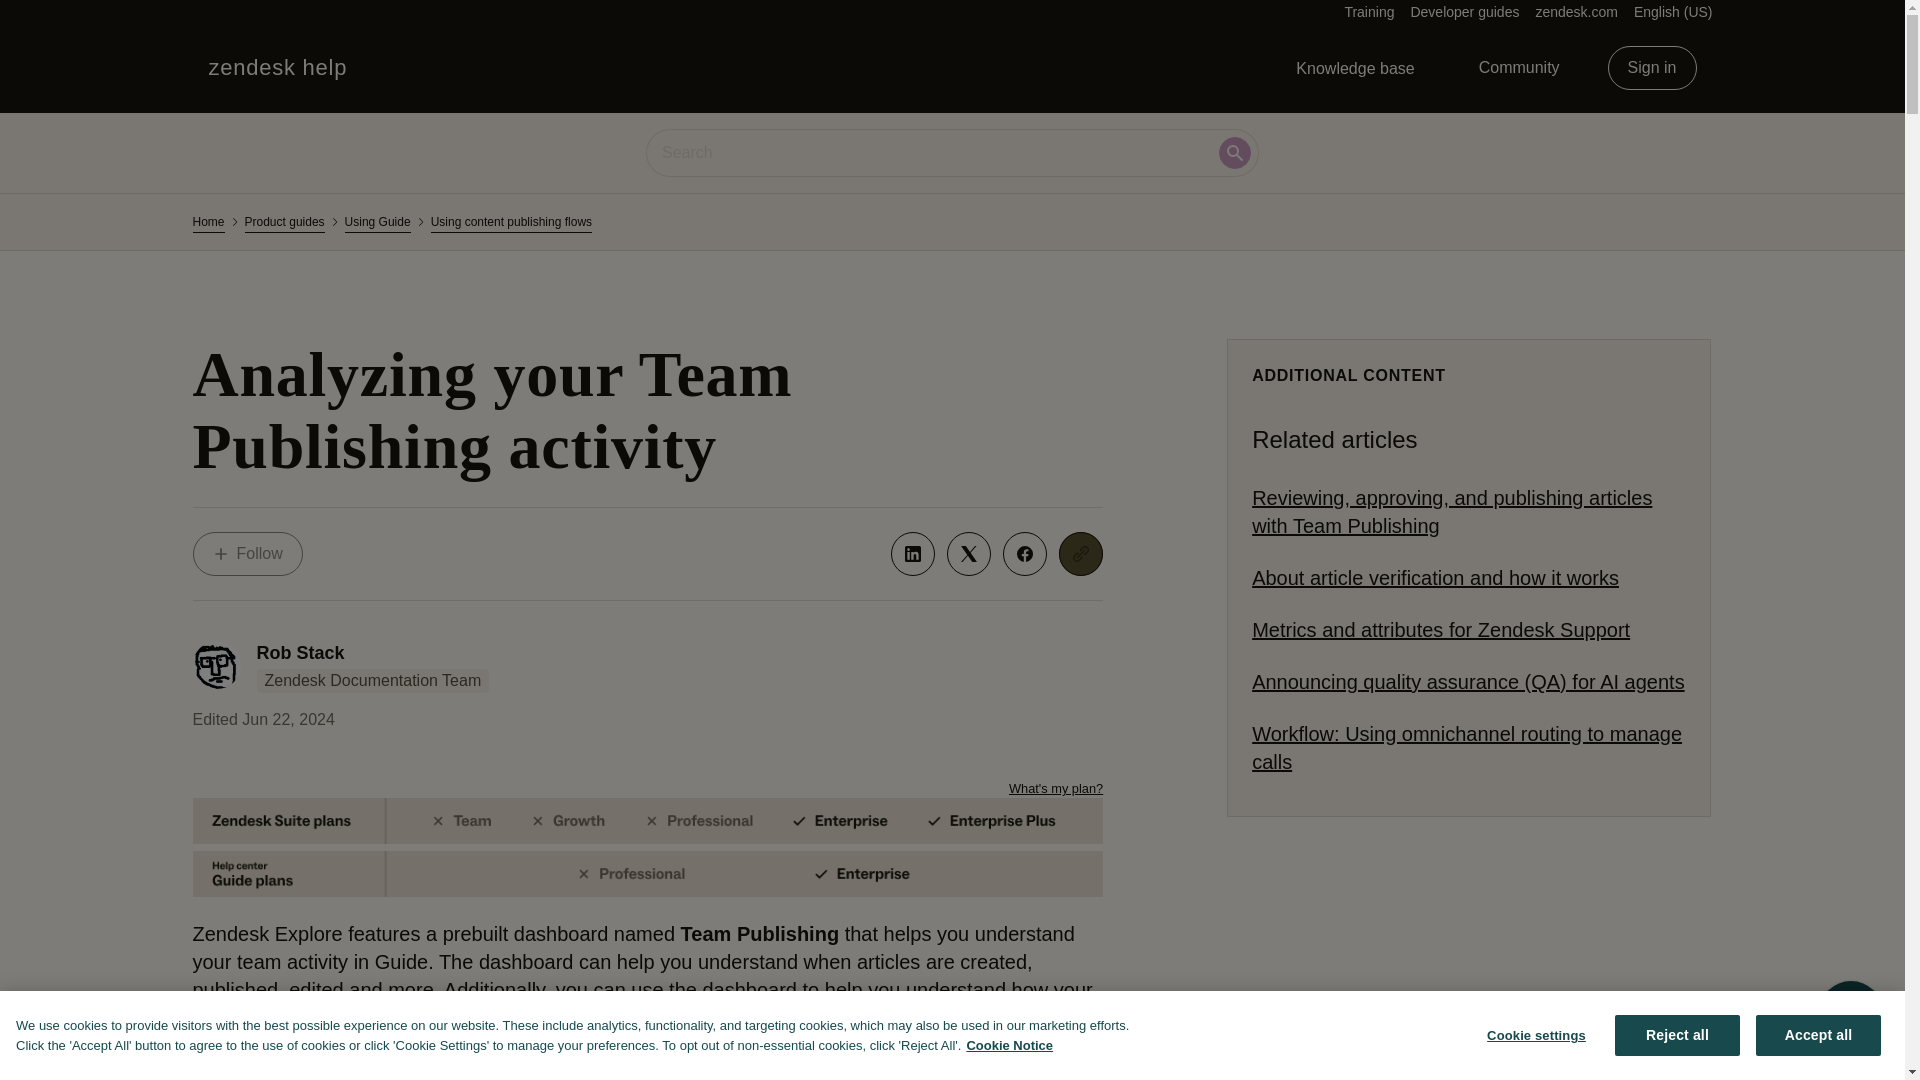  What do you see at coordinates (378, 222) in the screenshot?
I see `Using Guide` at bounding box center [378, 222].